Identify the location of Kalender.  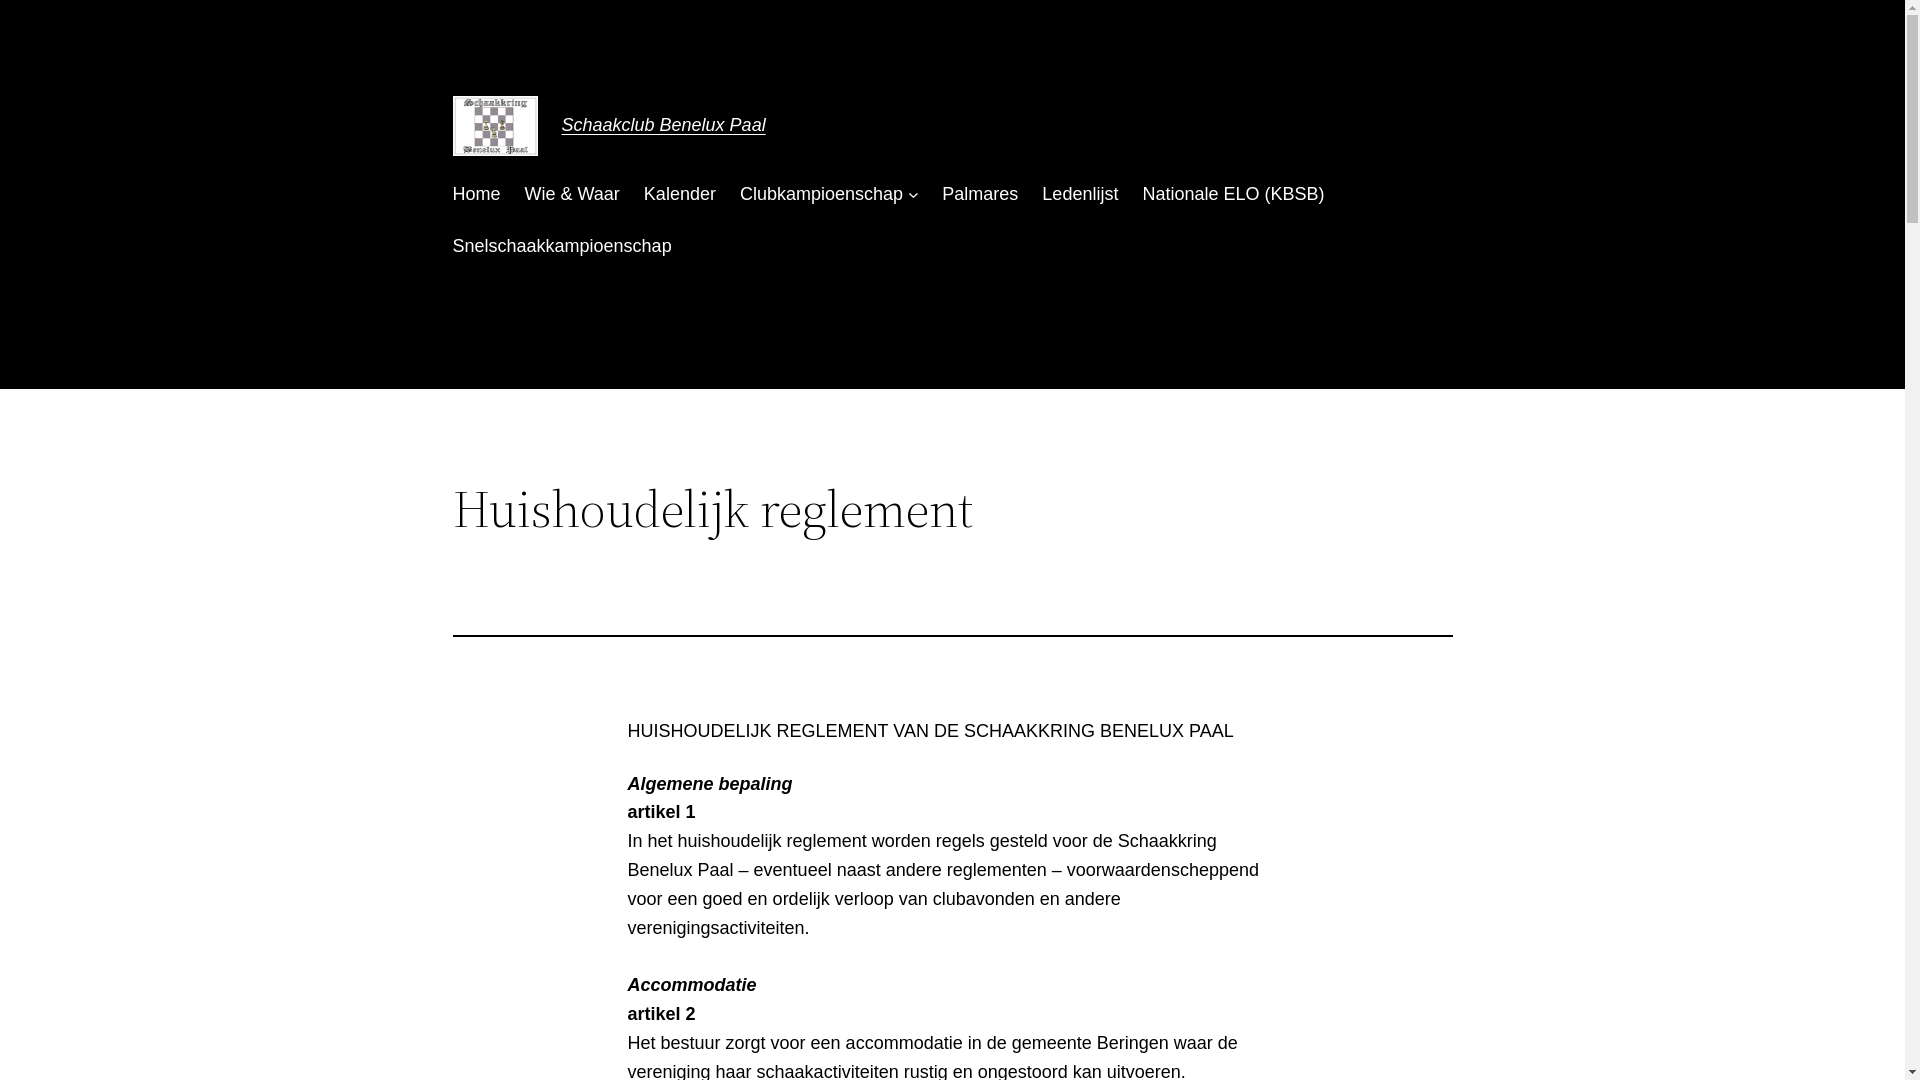
(680, 194).